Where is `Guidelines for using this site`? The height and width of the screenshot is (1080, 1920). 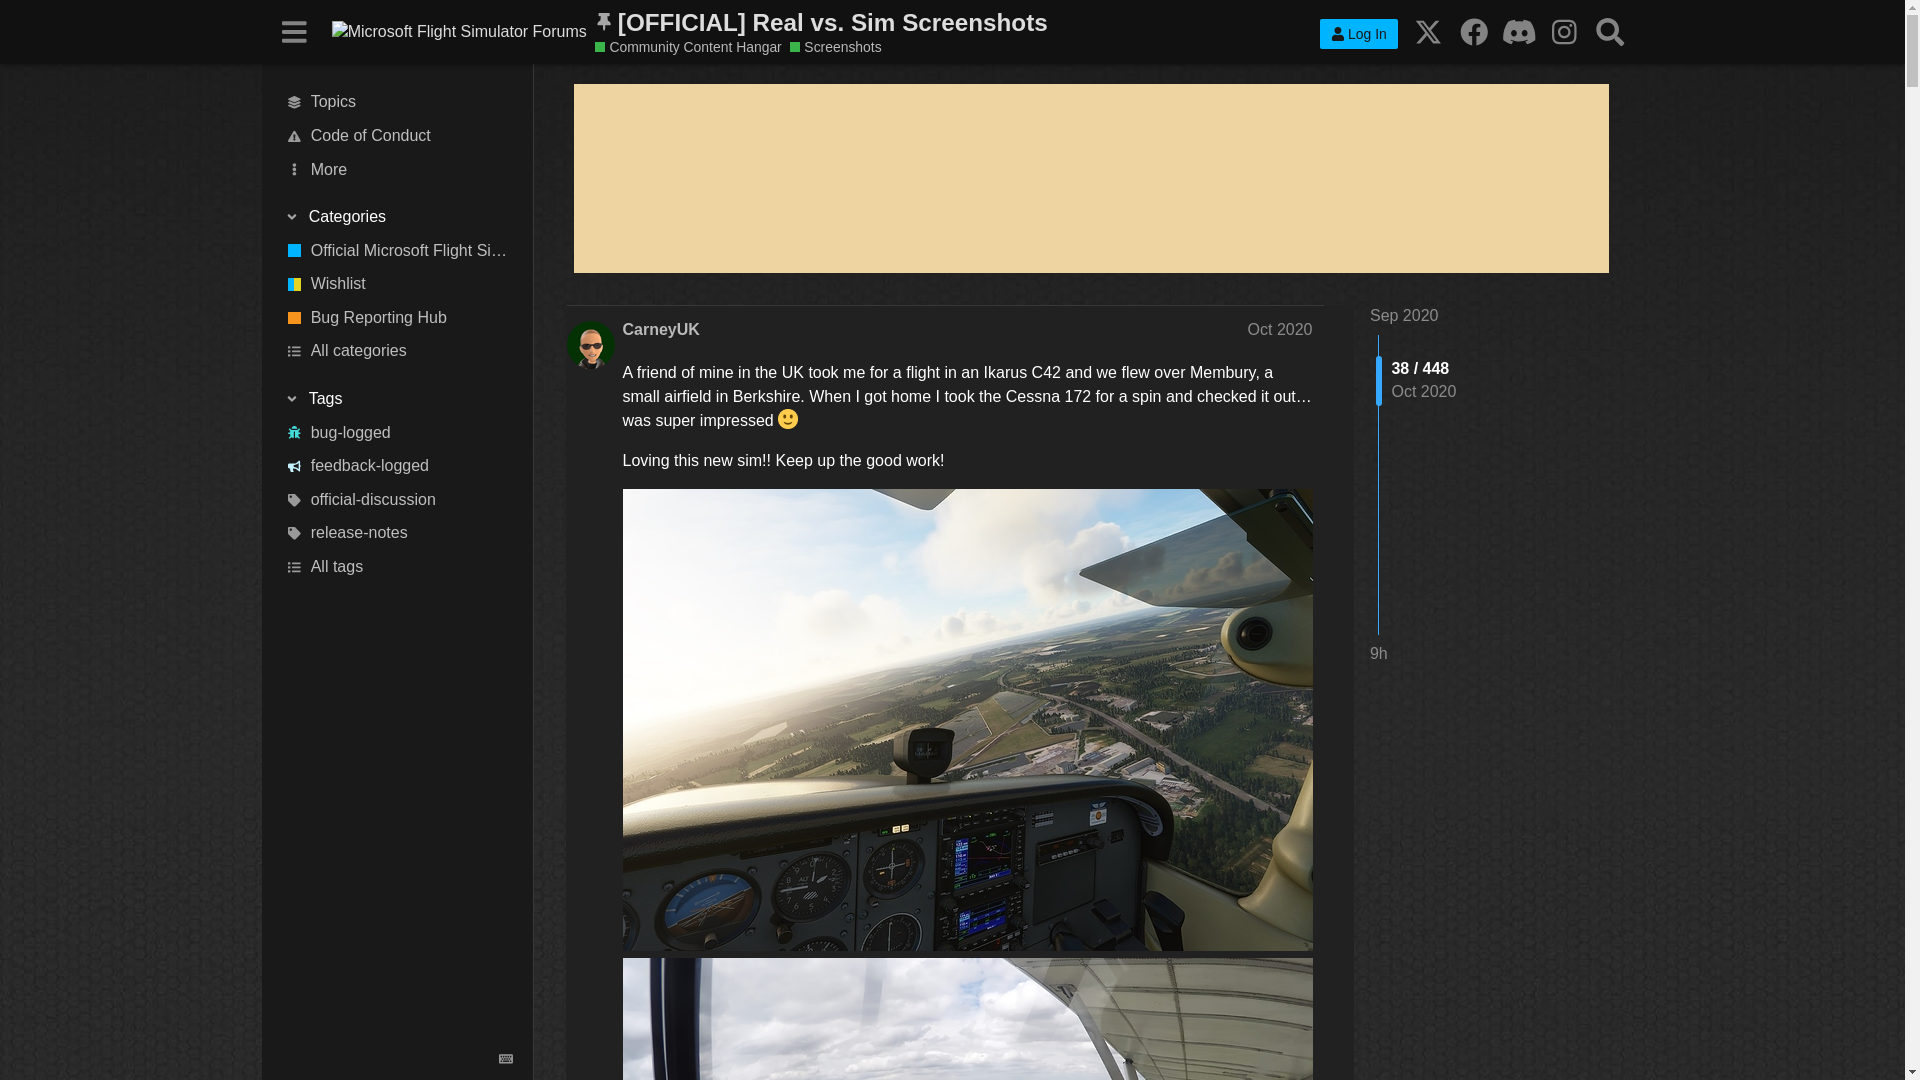 Guidelines for using this site is located at coordinates (398, 136).